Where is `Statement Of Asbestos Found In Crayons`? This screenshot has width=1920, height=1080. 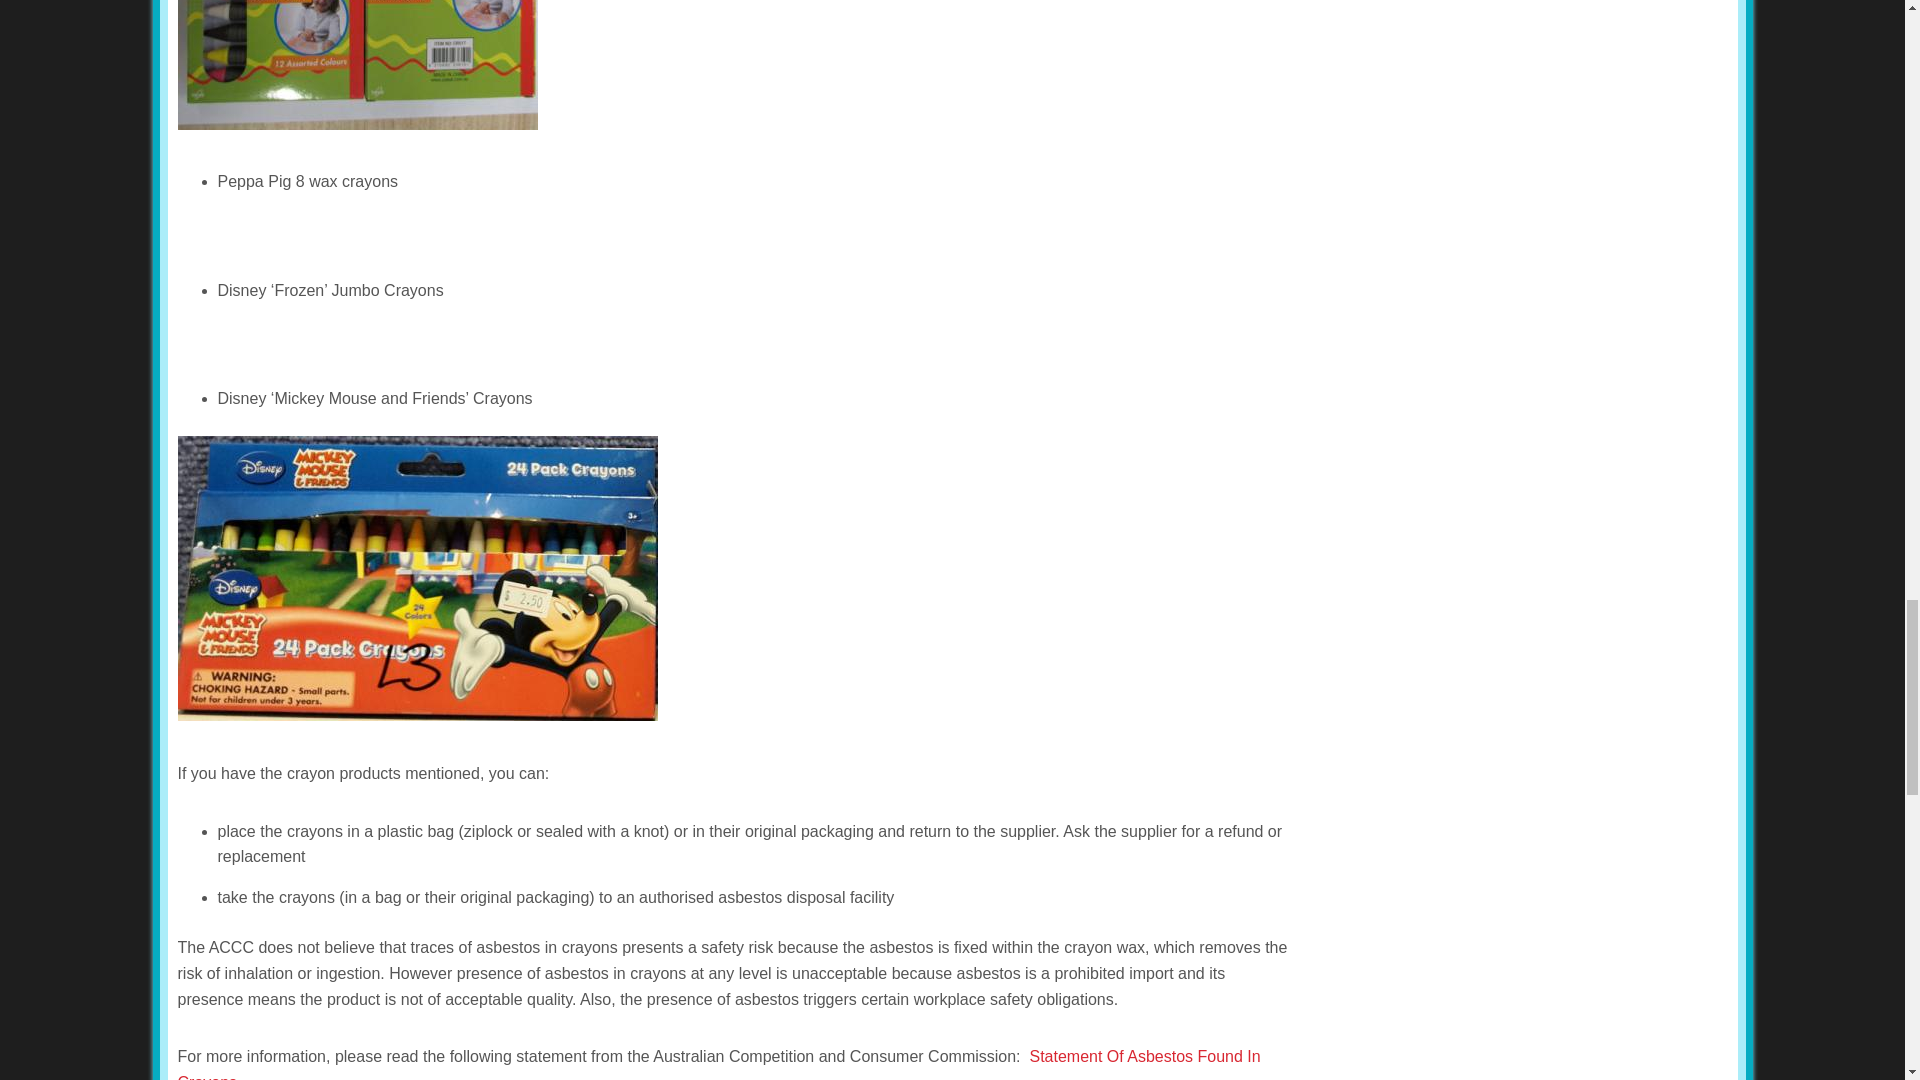
Statement Of Asbestos Found In Crayons is located at coordinates (720, 1064).